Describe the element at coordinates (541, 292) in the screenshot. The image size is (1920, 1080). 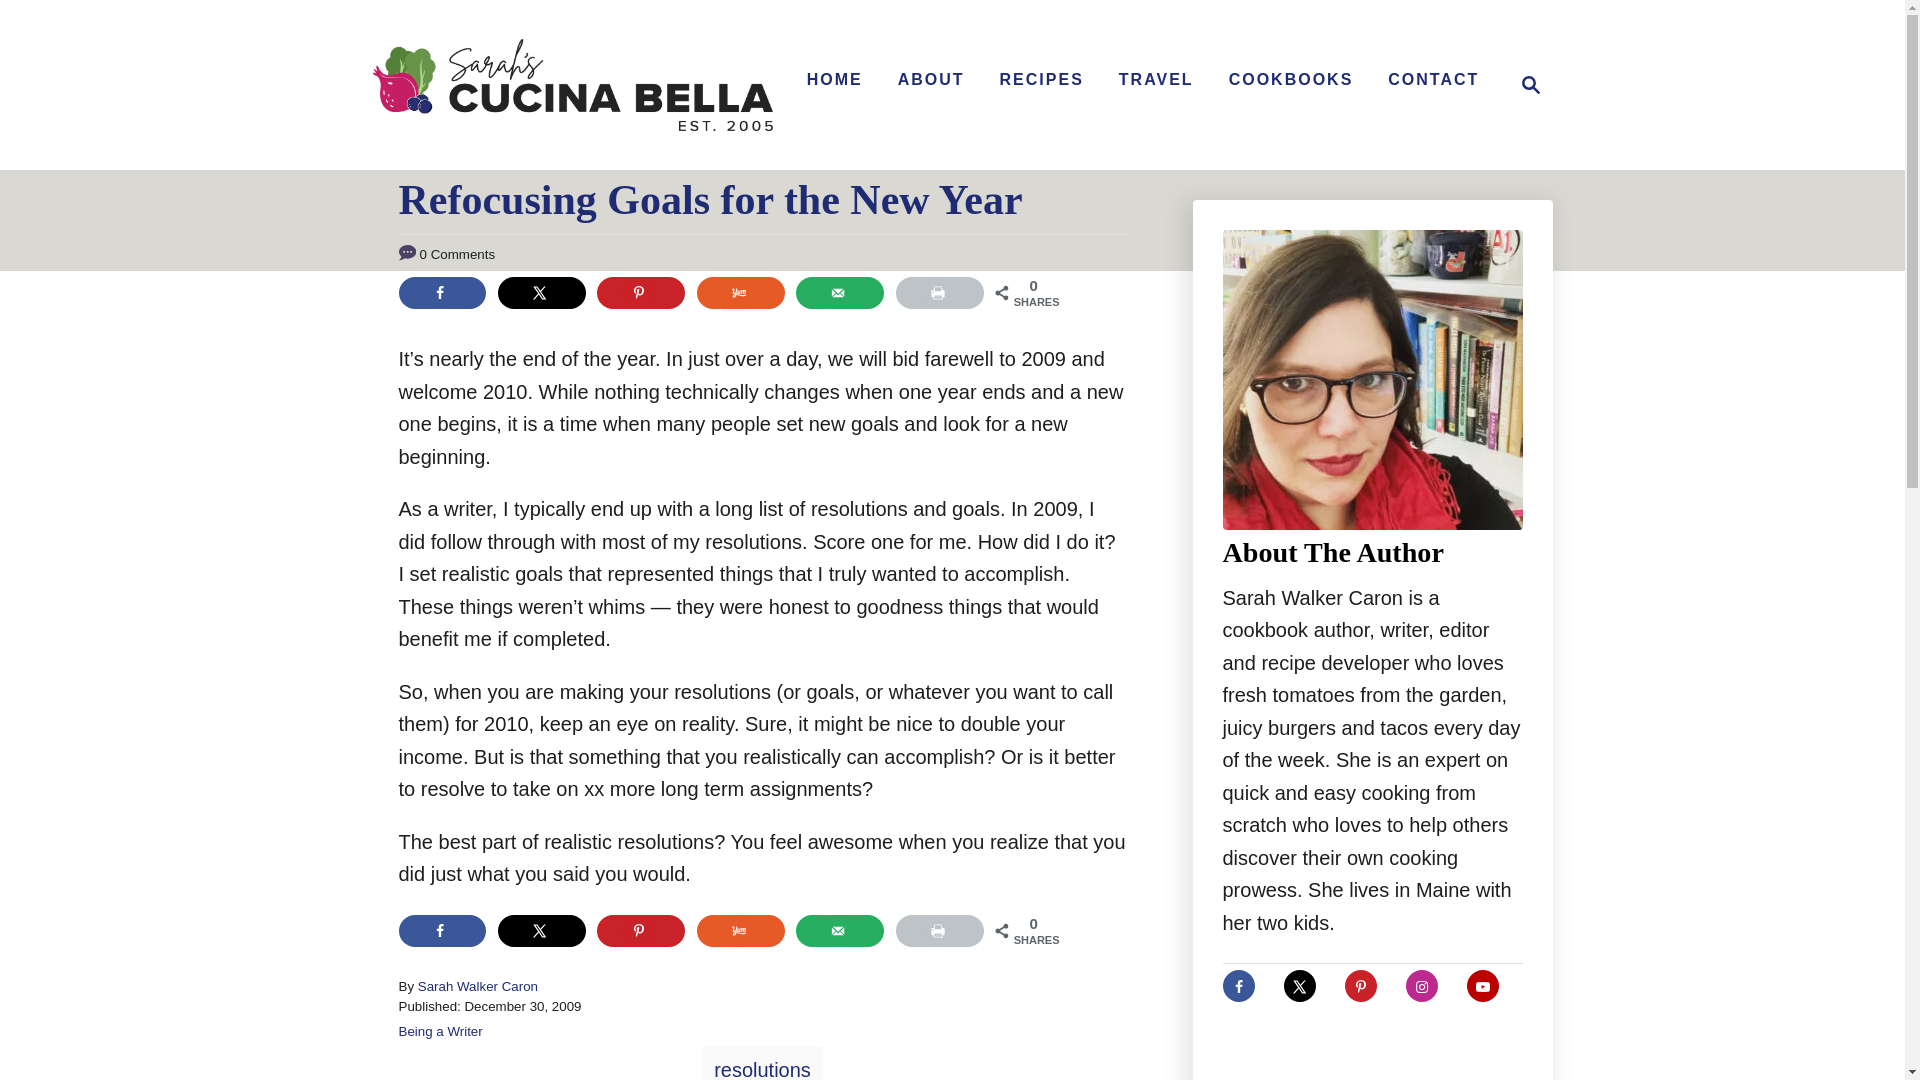
I see `Share on X` at that location.